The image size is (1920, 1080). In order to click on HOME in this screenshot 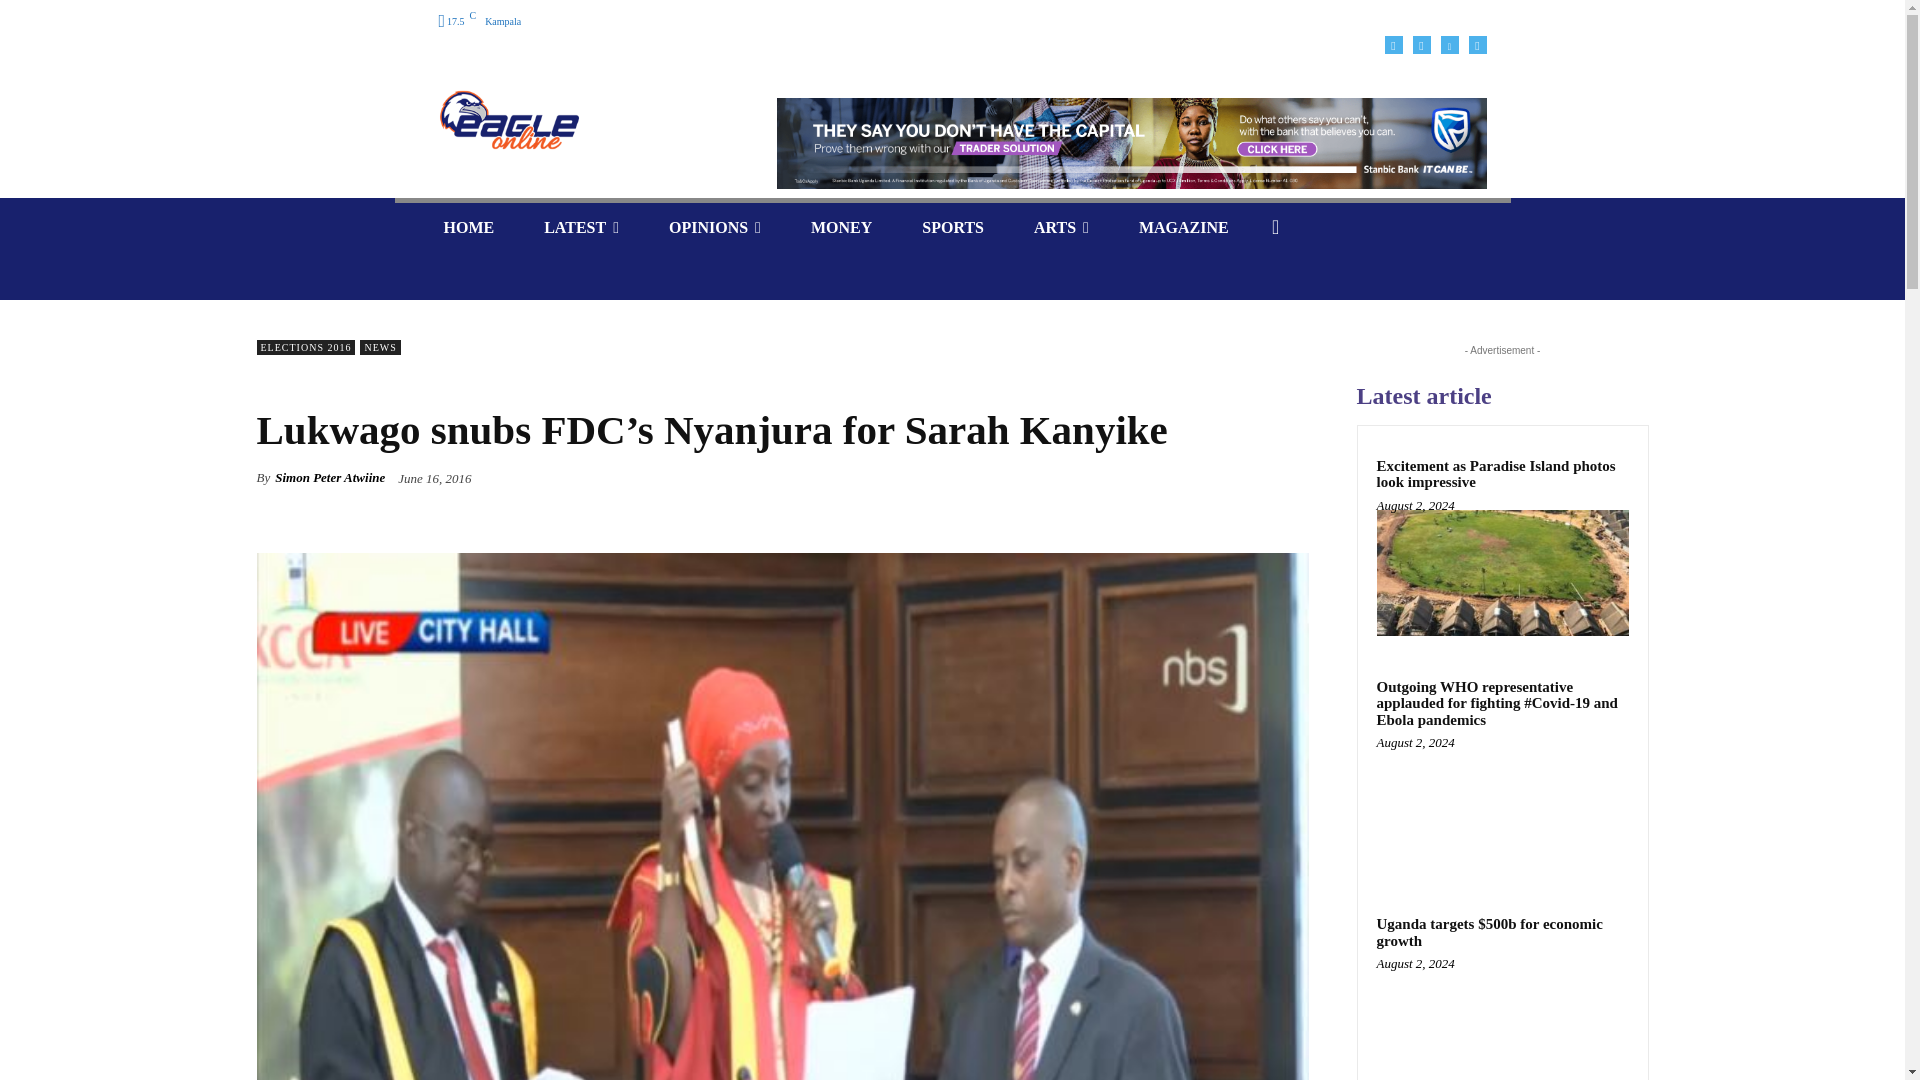, I will do `click(468, 227)`.